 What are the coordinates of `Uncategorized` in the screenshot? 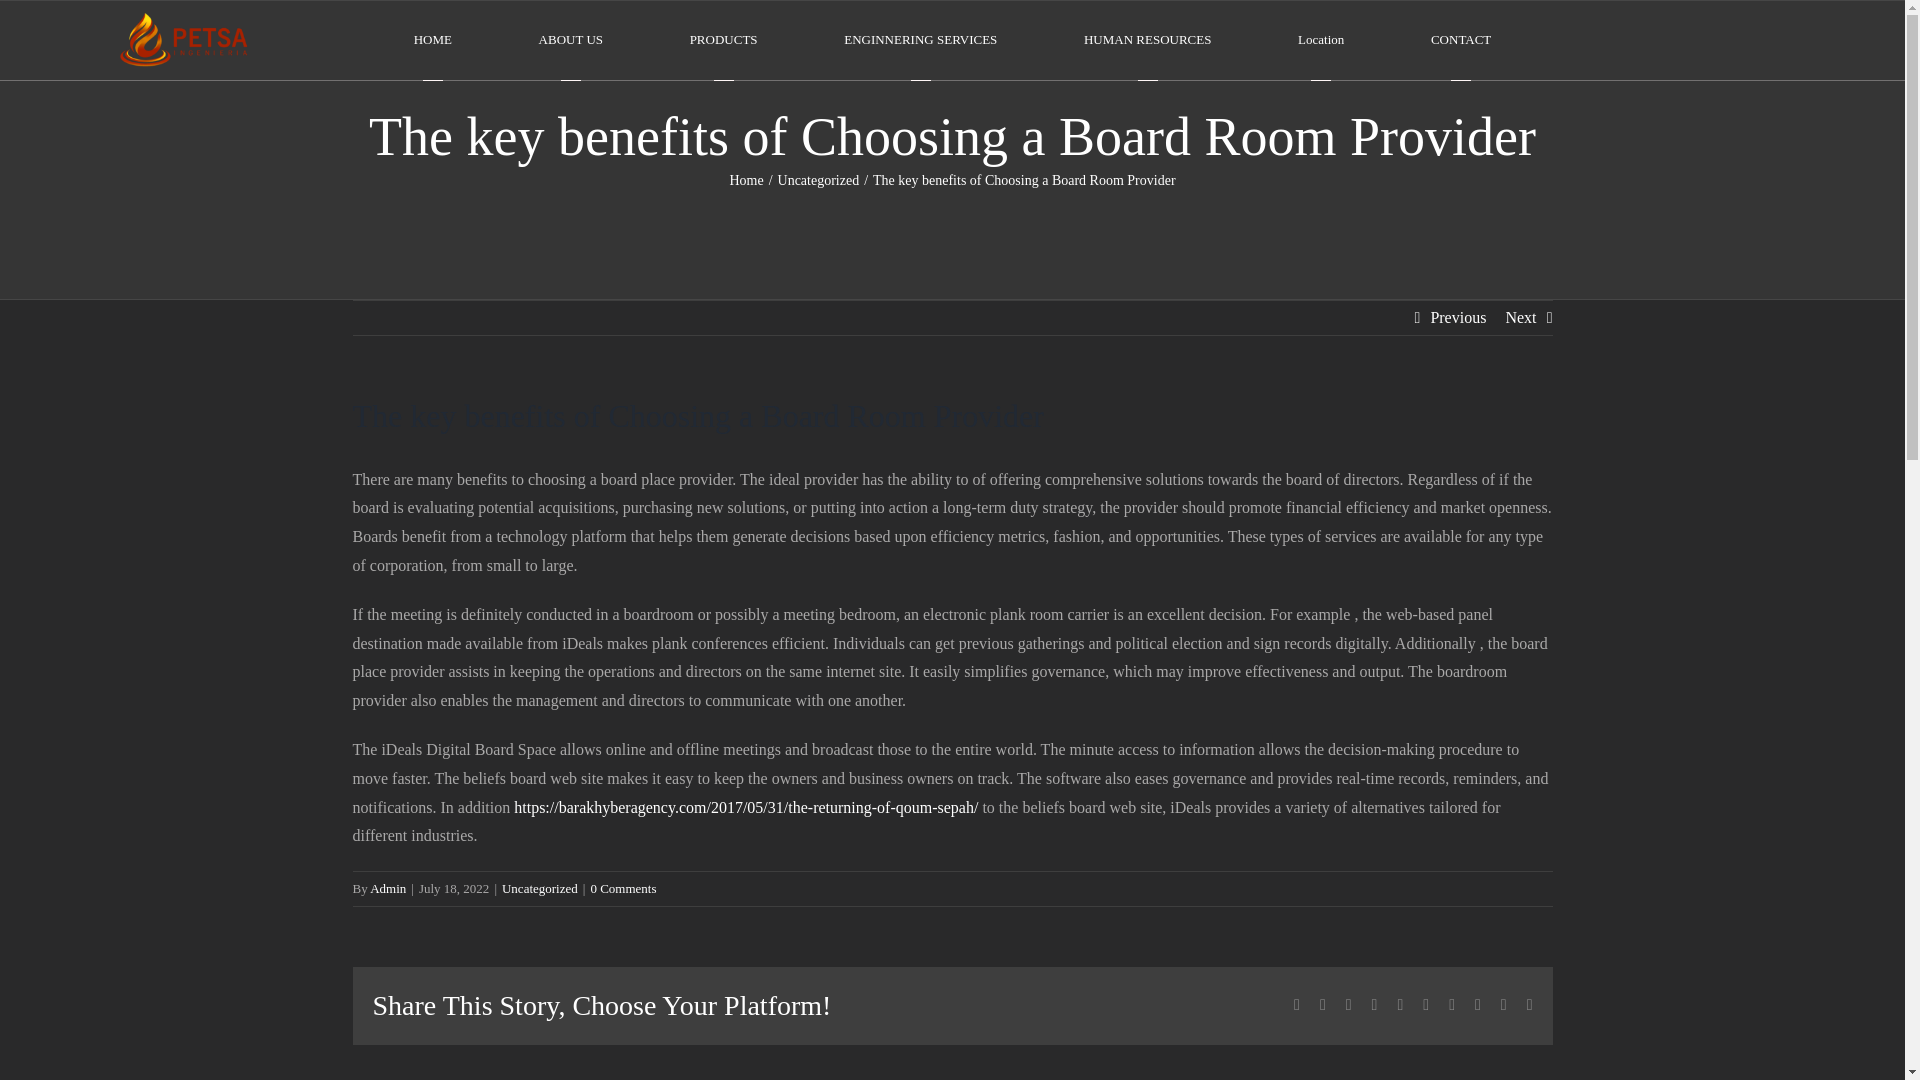 It's located at (539, 888).